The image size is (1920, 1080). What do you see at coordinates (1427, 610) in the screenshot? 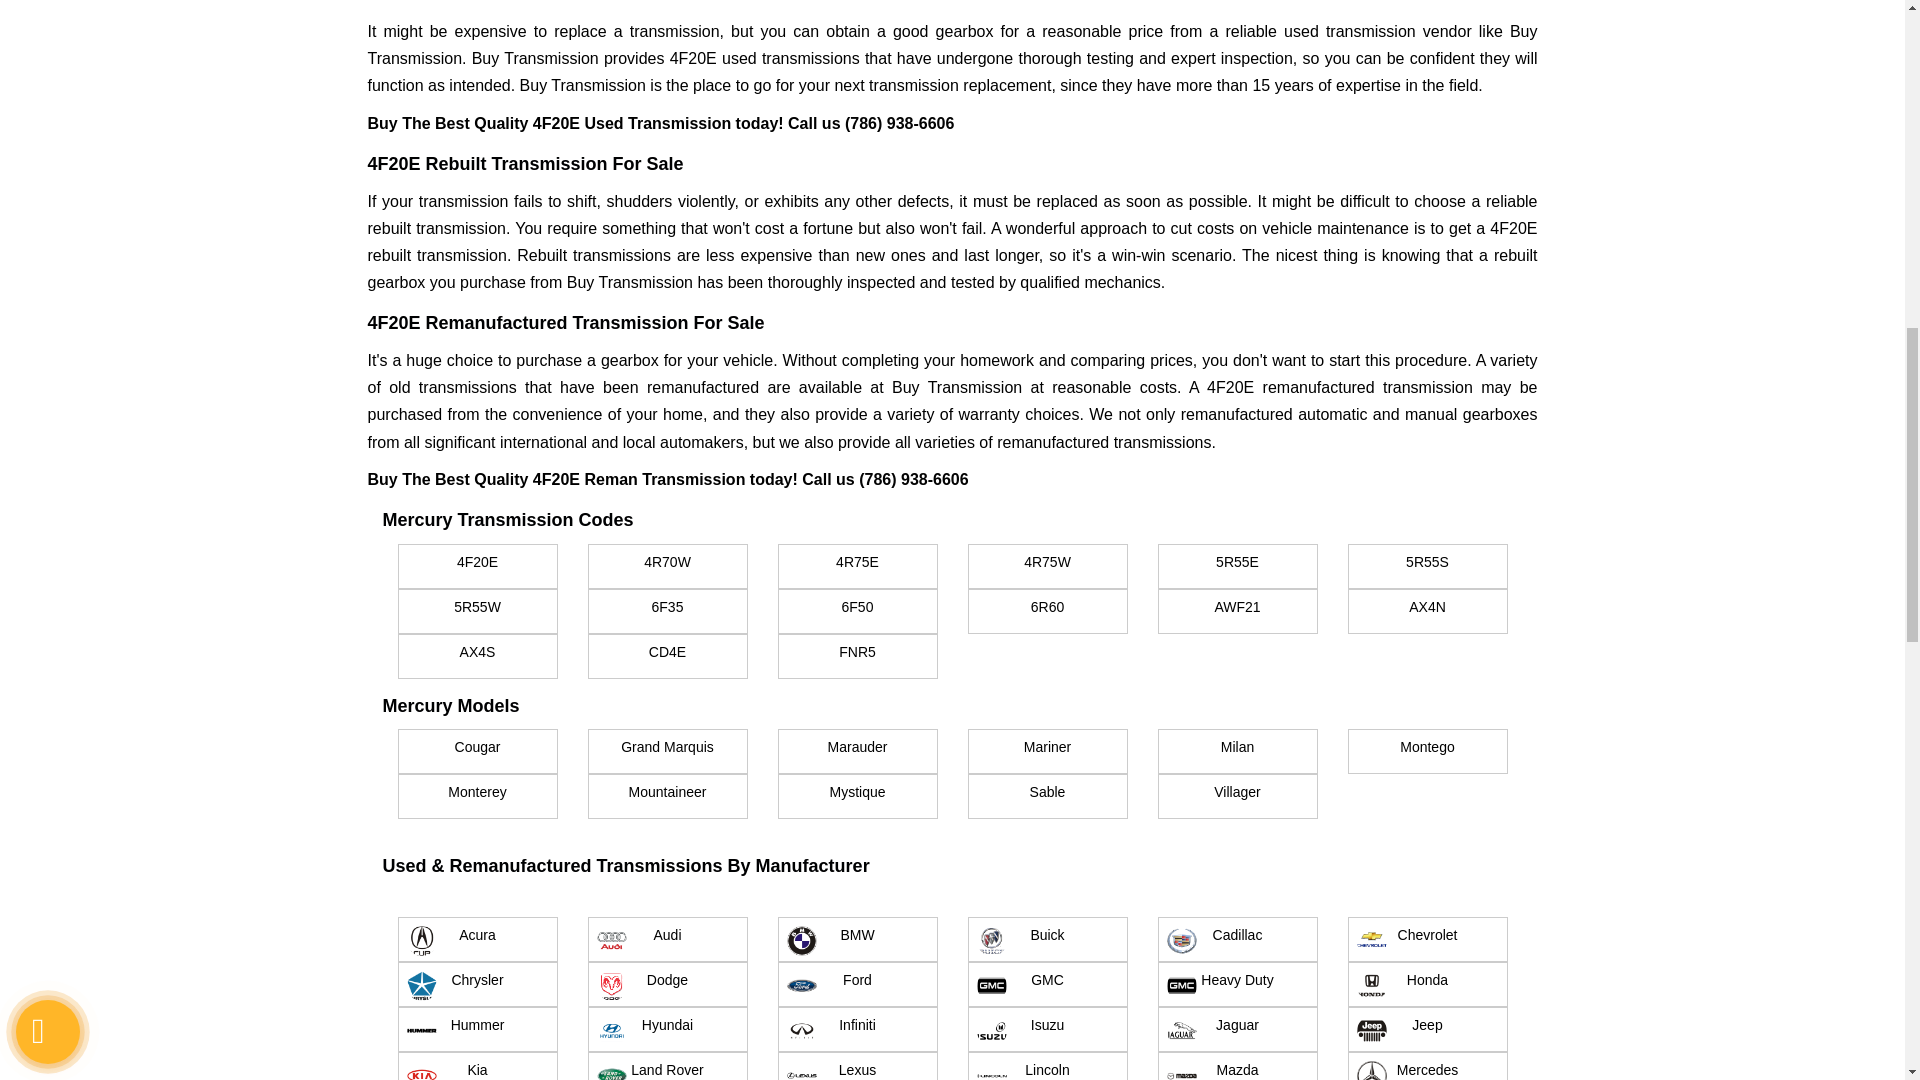
I see `AX4N` at bounding box center [1427, 610].